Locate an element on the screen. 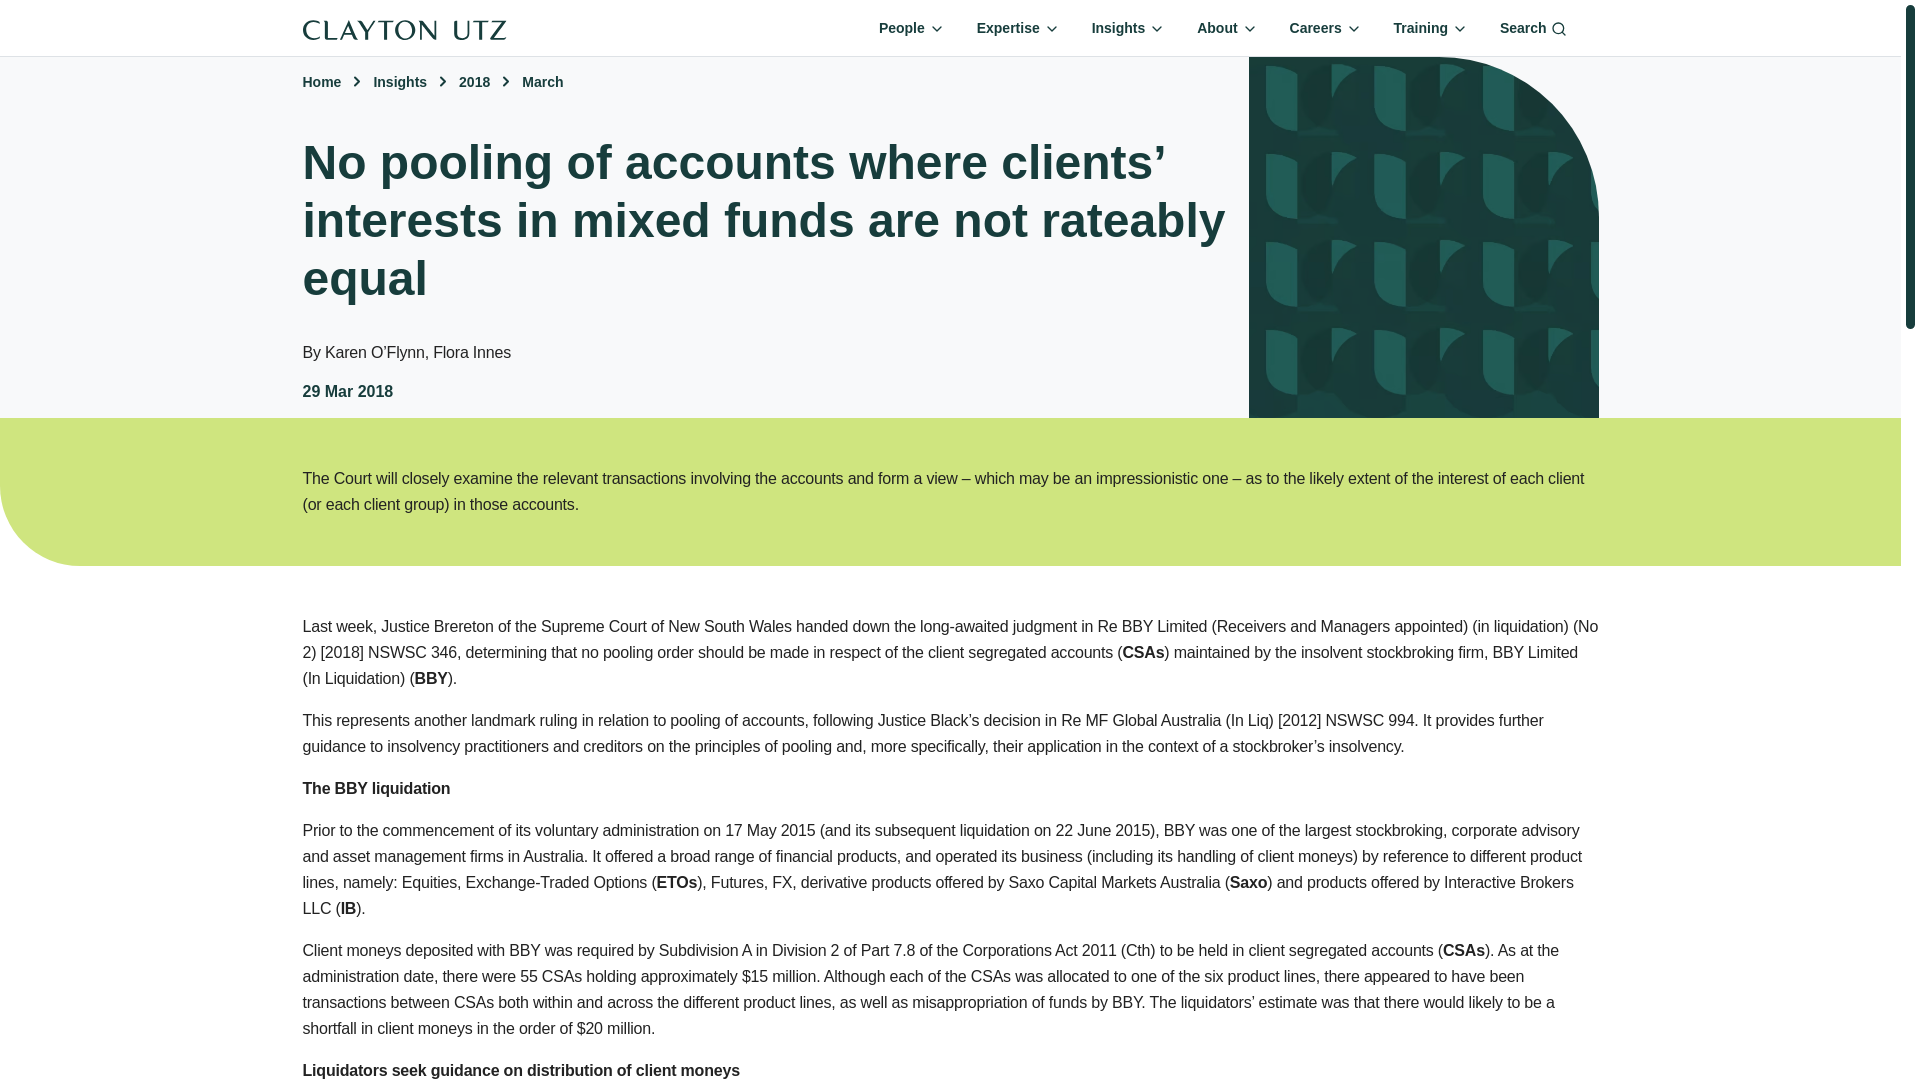  People is located at coordinates (912, 28).